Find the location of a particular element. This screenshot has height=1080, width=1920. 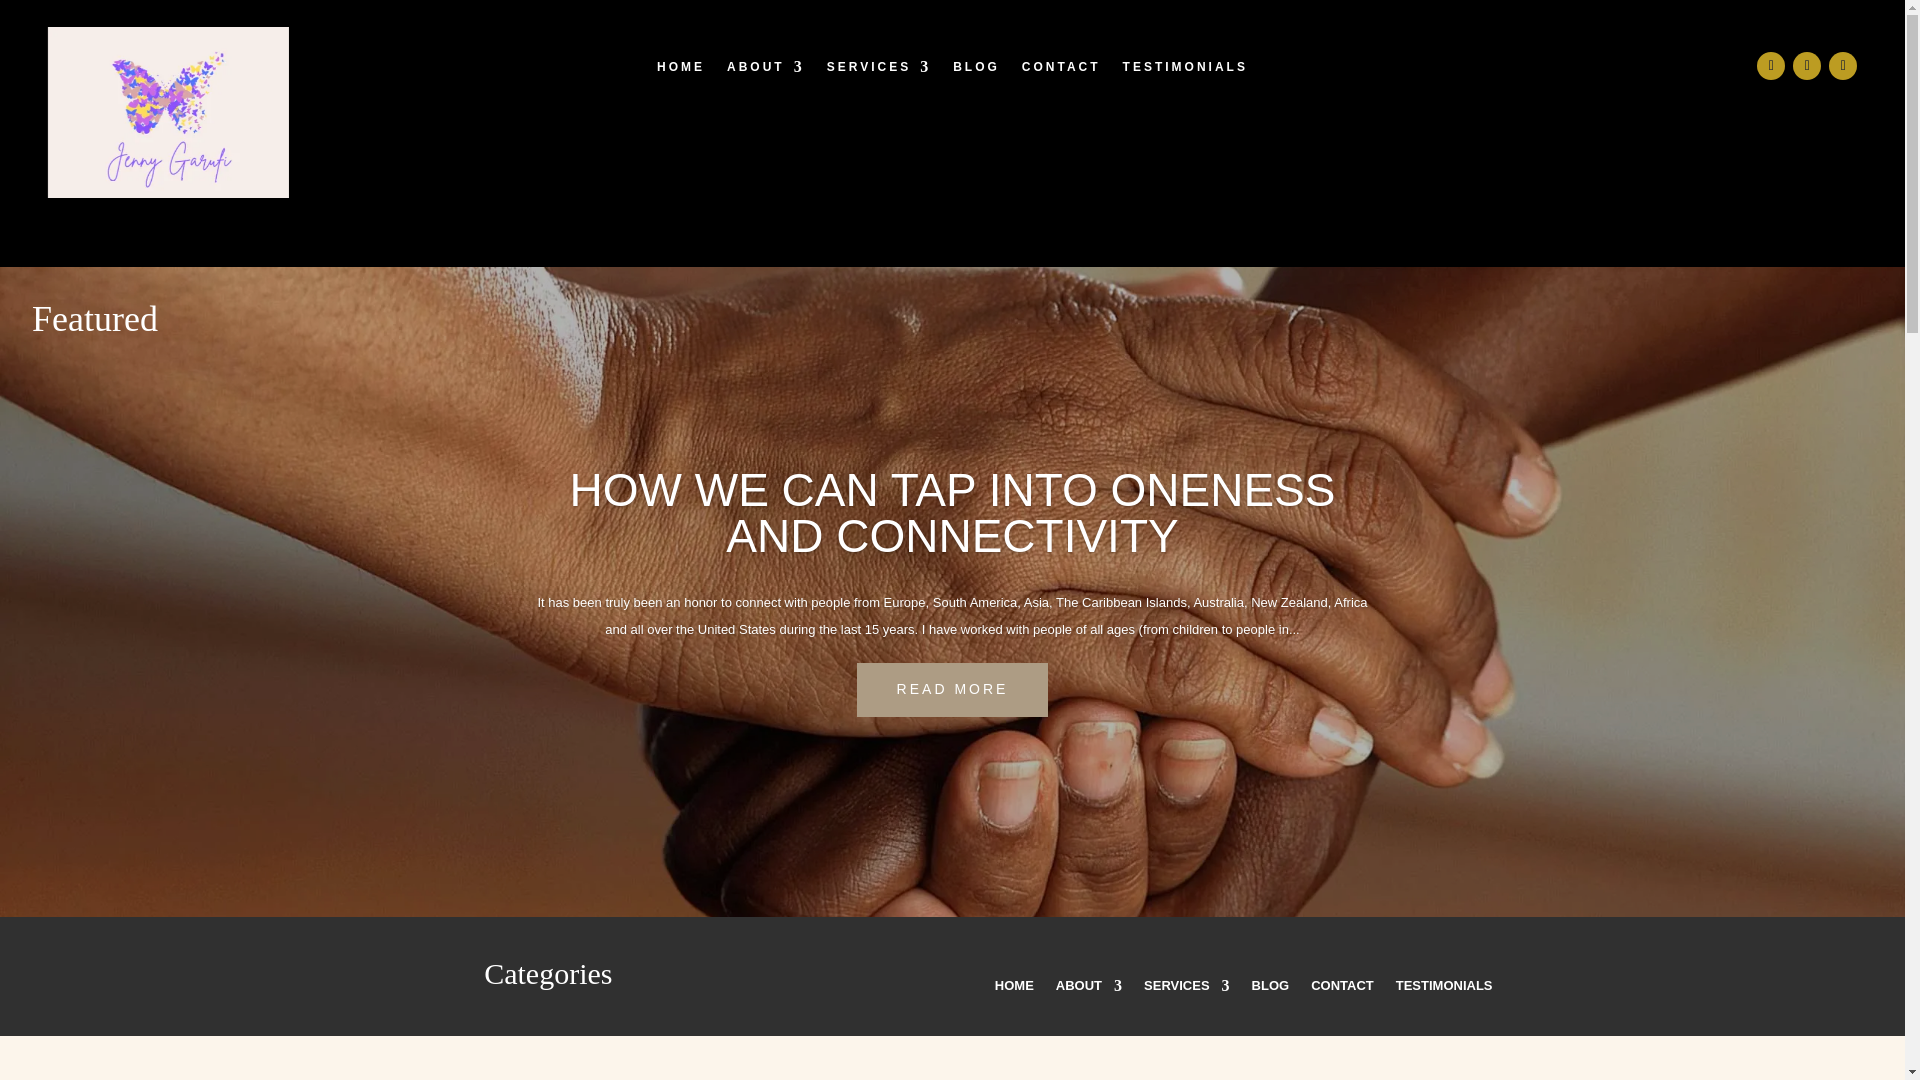

Follow on Instagram is located at coordinates (1842, 65).